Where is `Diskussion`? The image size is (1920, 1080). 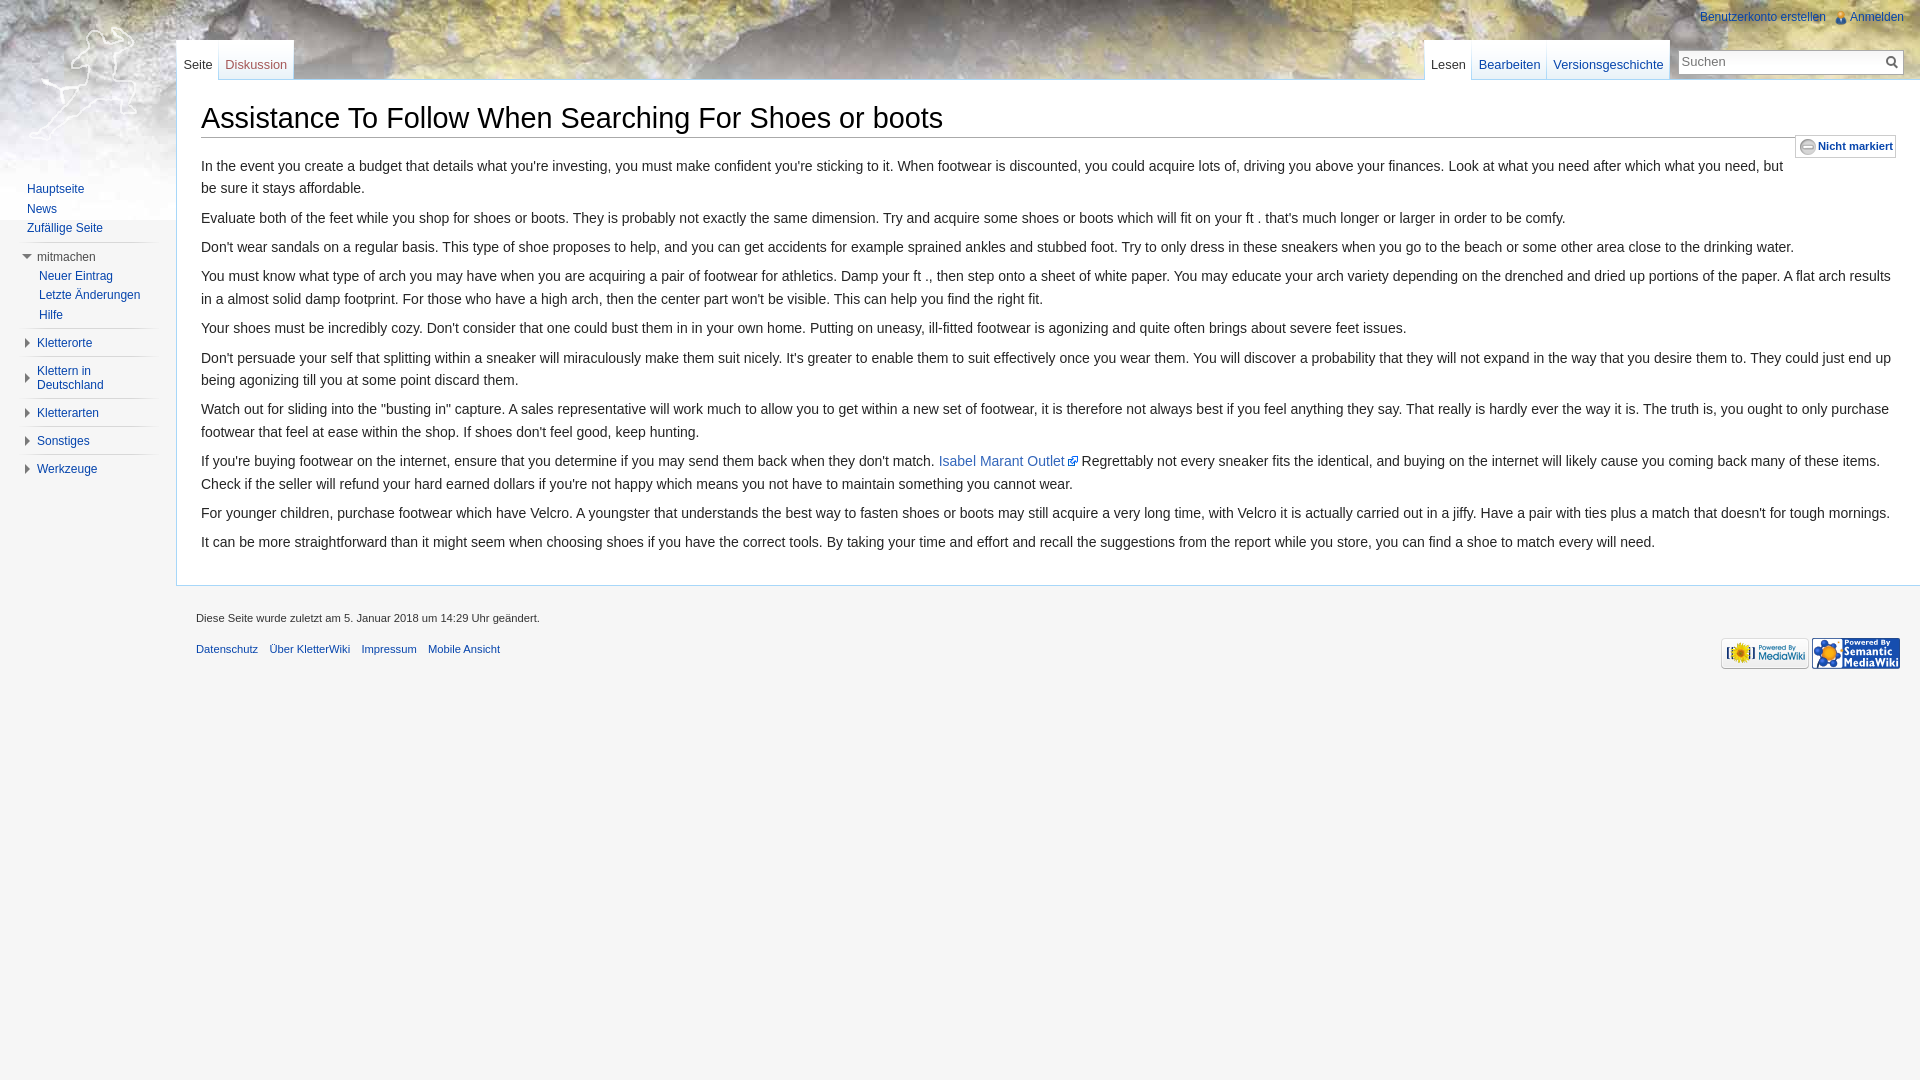 Diskussion is located at coordinates (256, 59).